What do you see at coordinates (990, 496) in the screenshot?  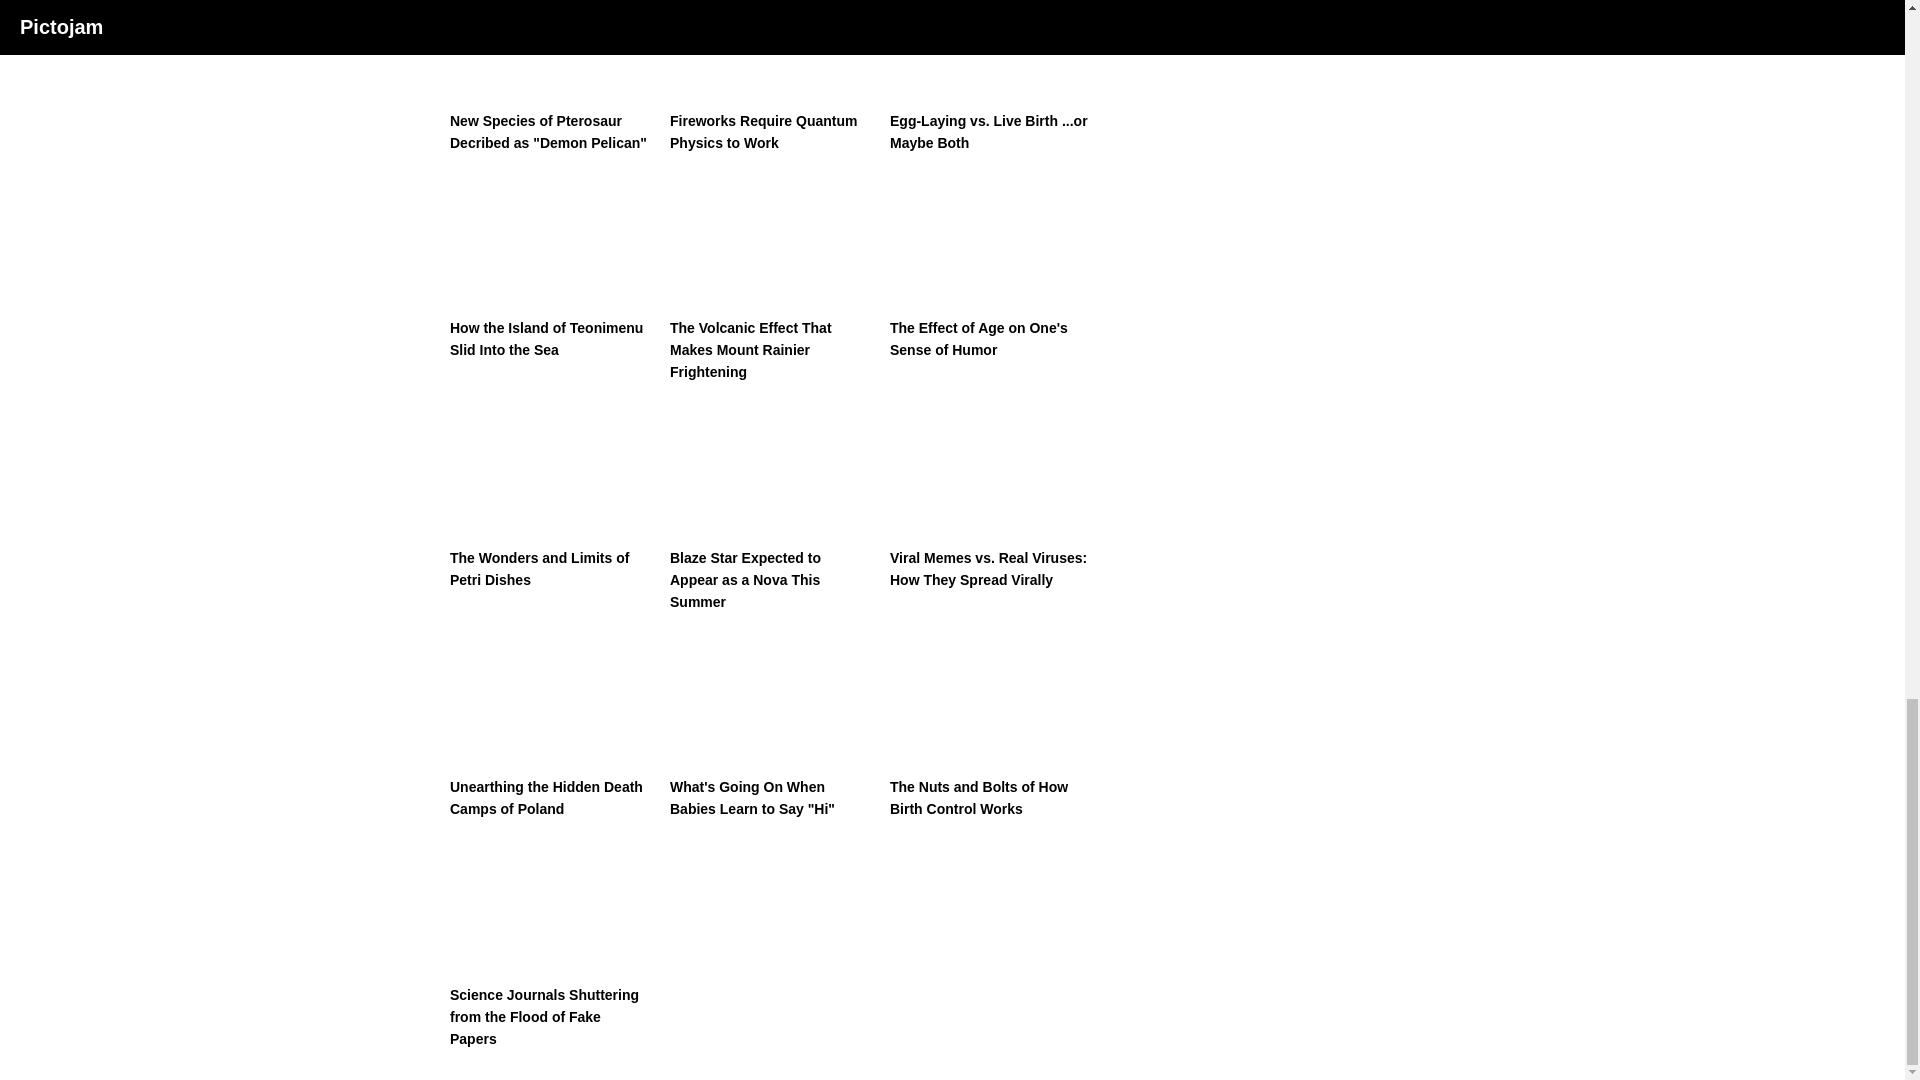 I see ` Viral Memes vs. Real Viruses: How They Spread Virally` at bounding box center [990, 496].